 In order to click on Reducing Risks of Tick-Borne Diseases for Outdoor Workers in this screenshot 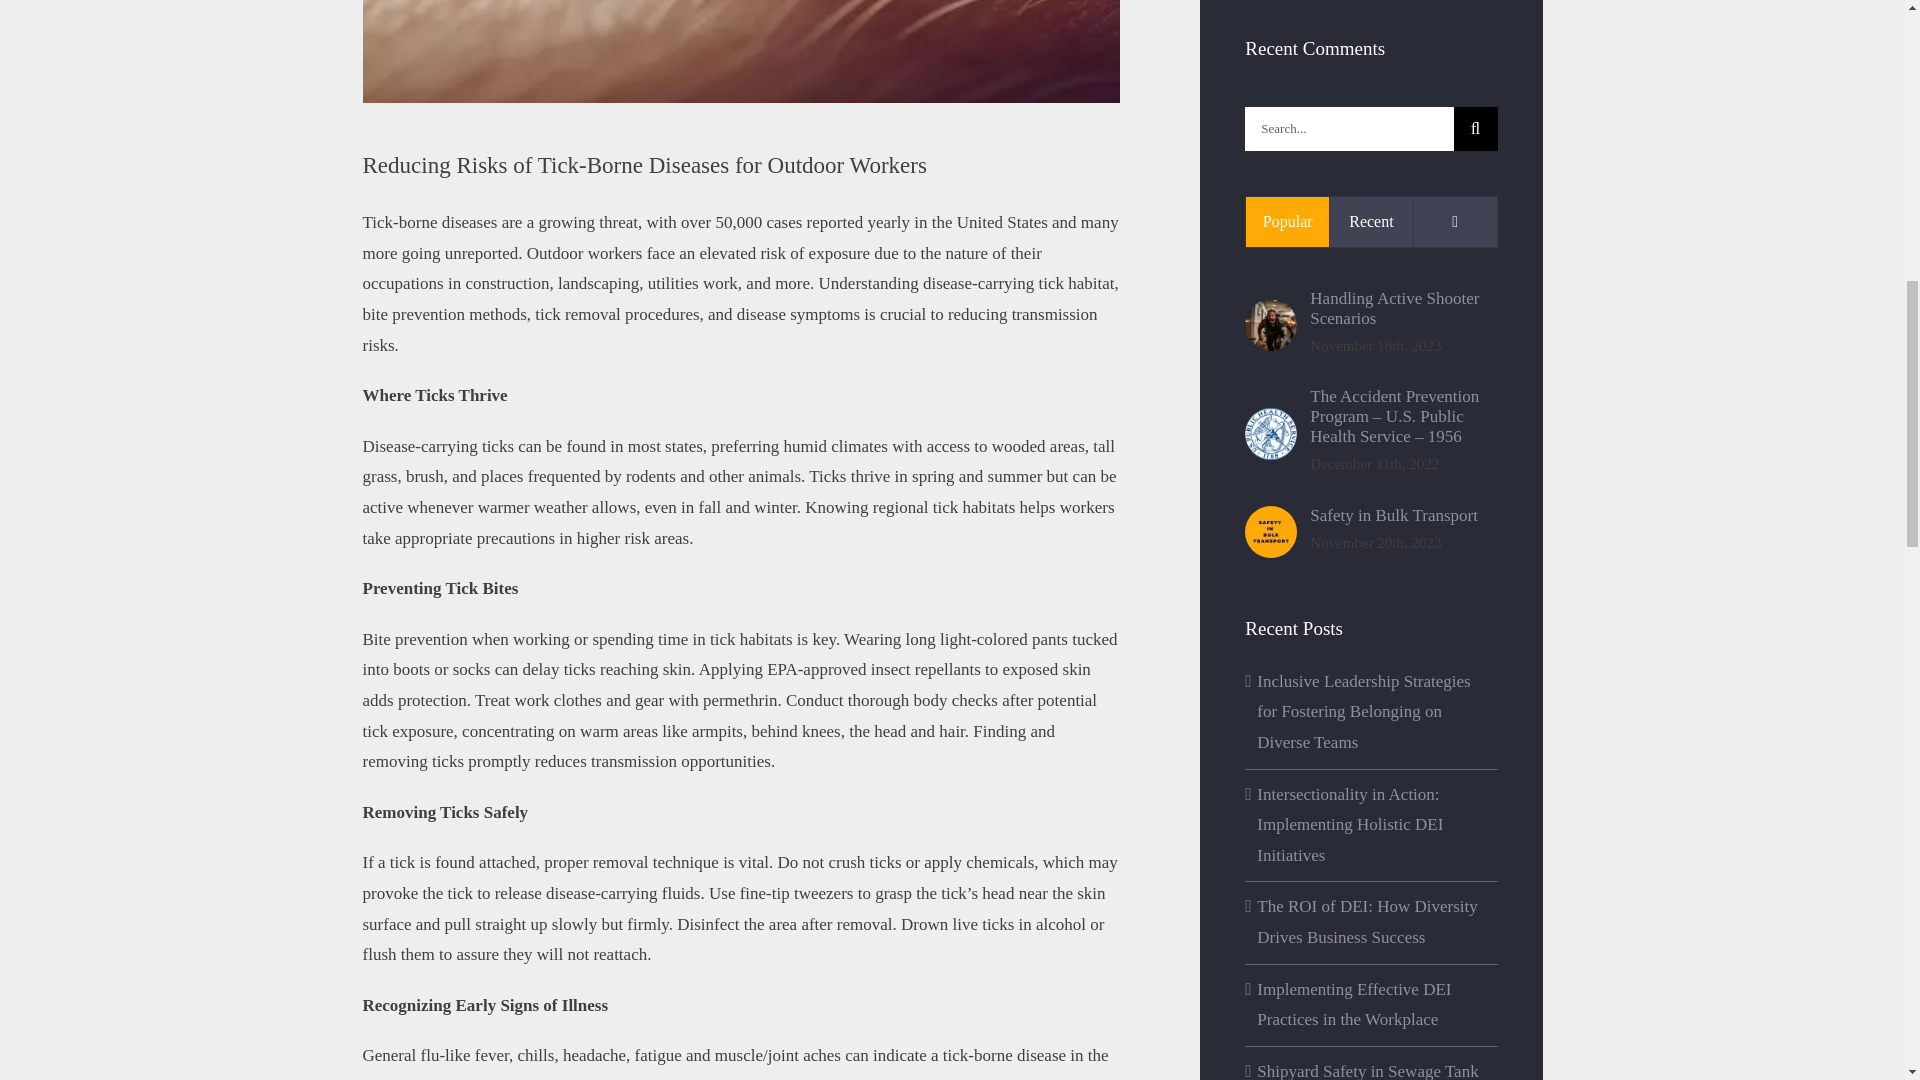, I will do `click(740, 51)`.